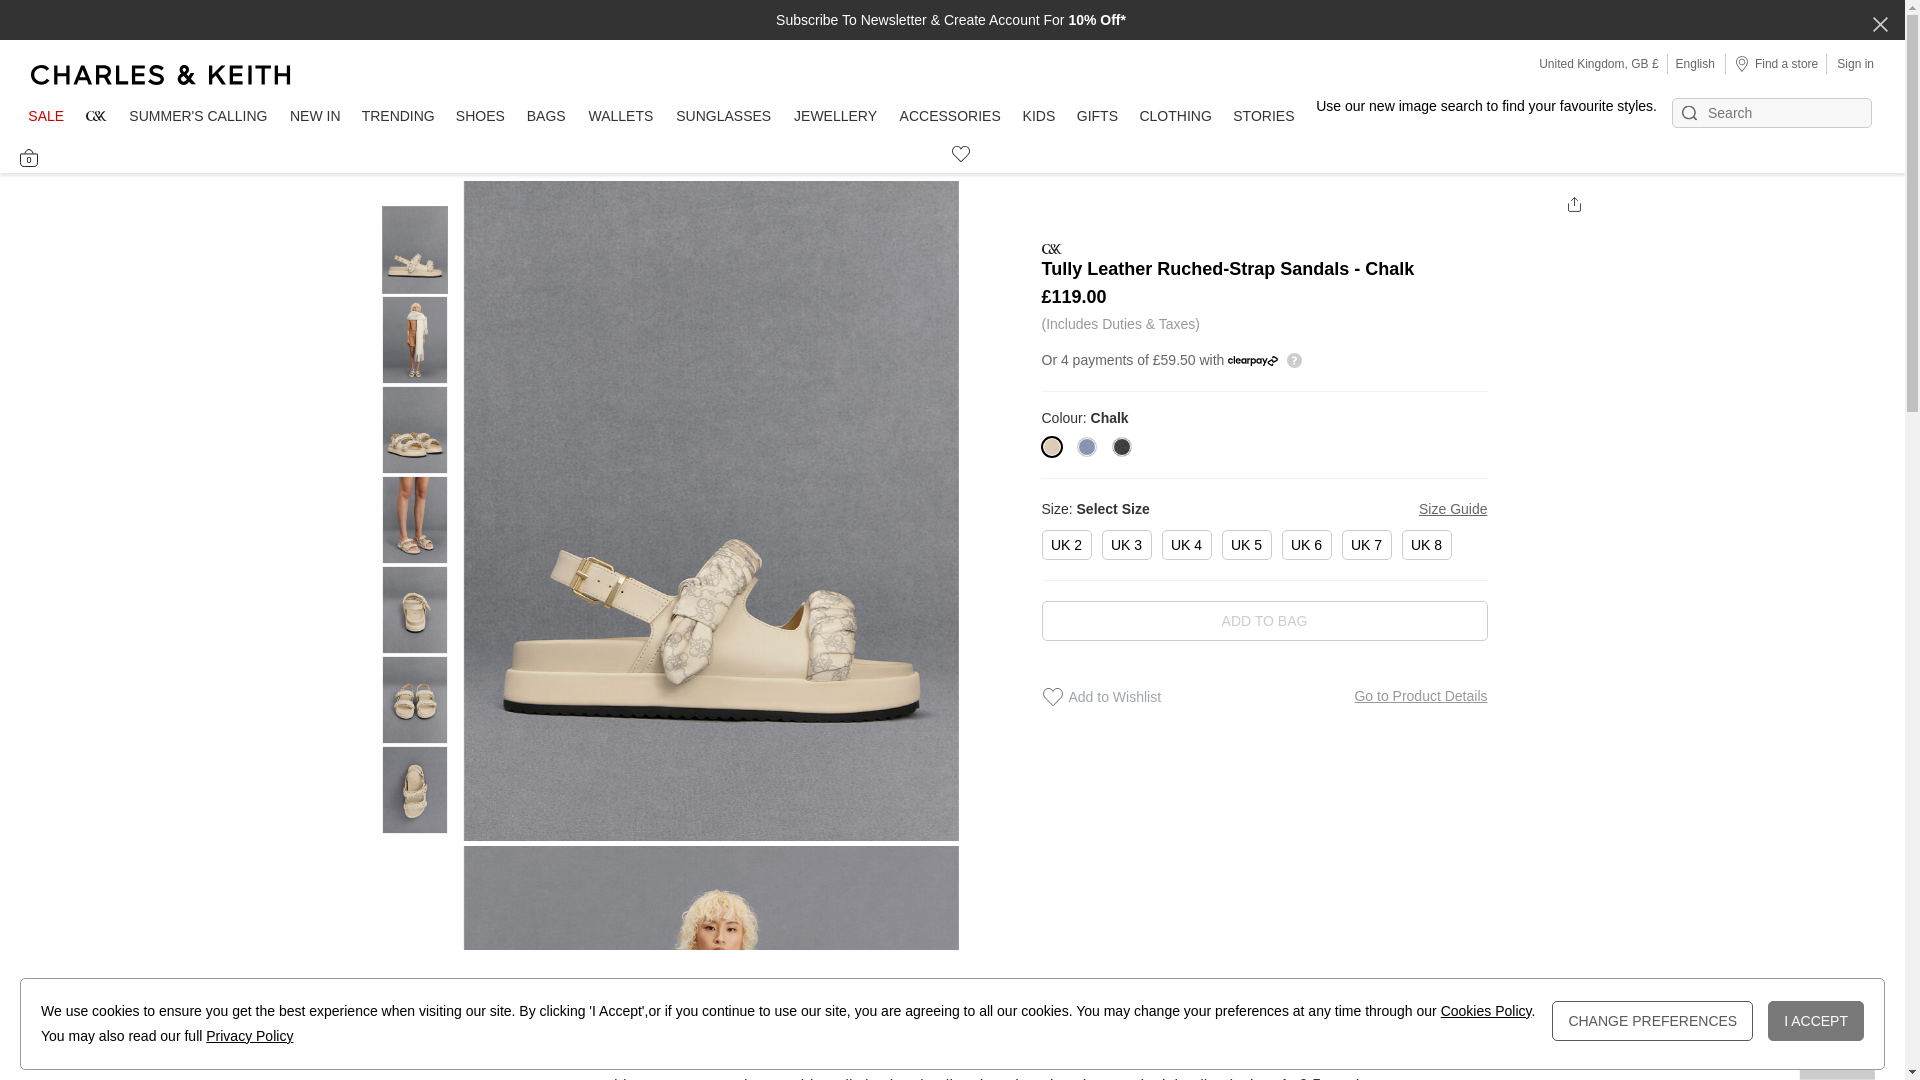 This screenshot has height=1080, width=1920. Describe the element at coordinates (620, 117) in the screenshot. I see `WALLETS` at that location.